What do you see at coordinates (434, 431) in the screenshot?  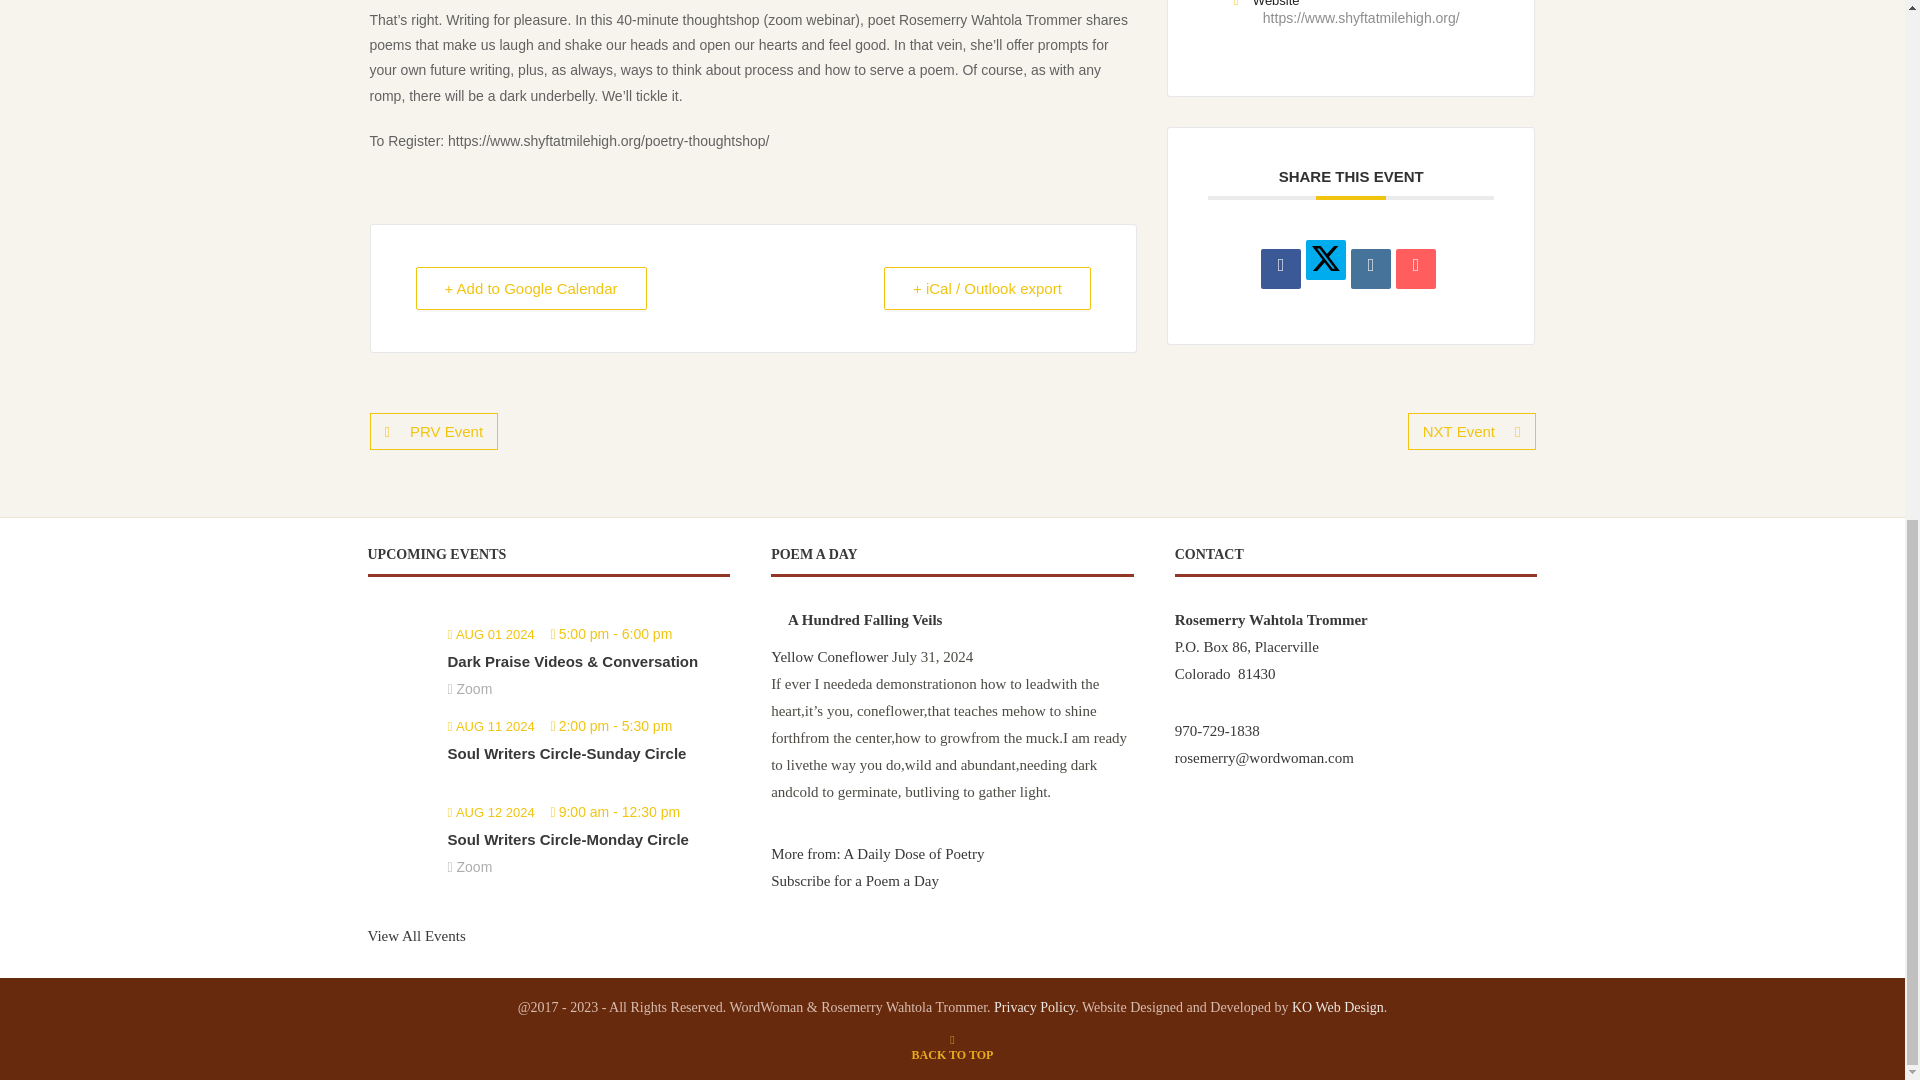 I see `PRV Event` at bounding box center [434, 431].